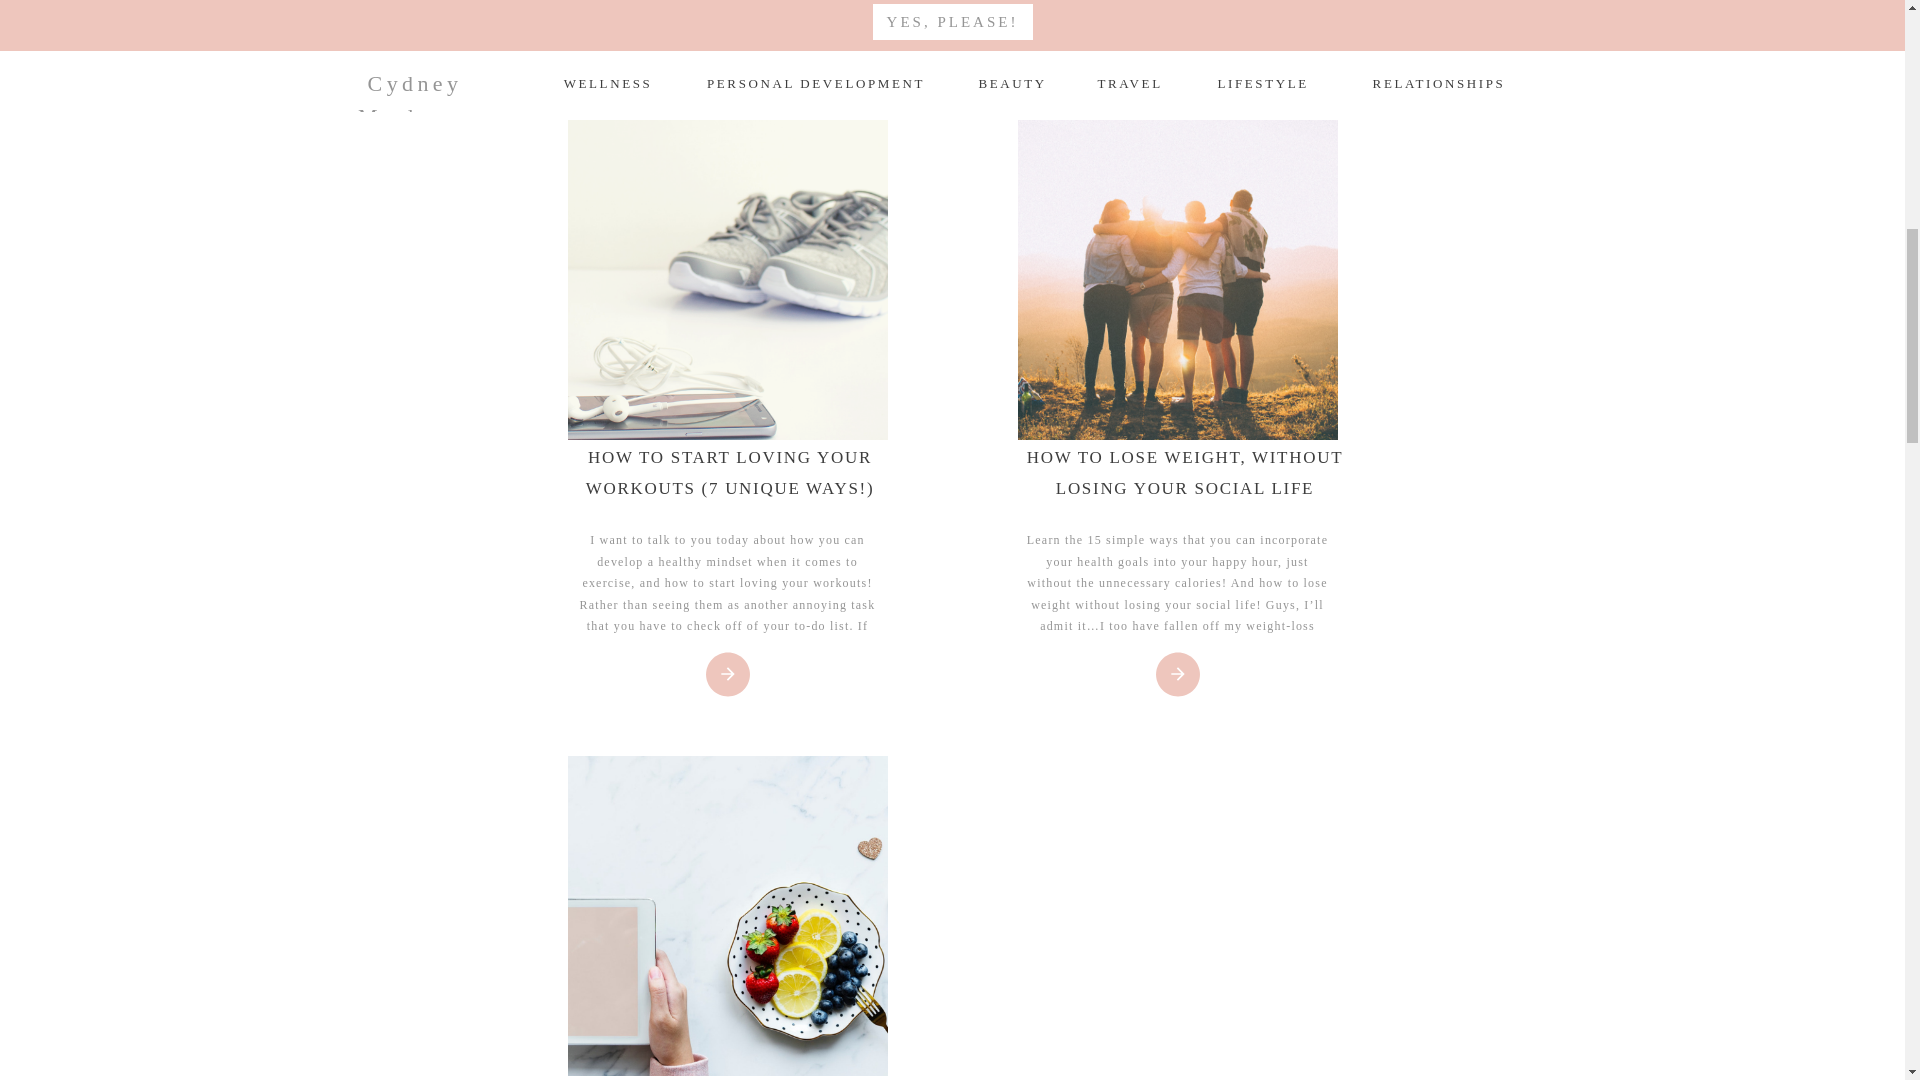  Describe the element at coordinates (1440, 81) in the screenshot. I see `RELATIONSHIPS` at that location.